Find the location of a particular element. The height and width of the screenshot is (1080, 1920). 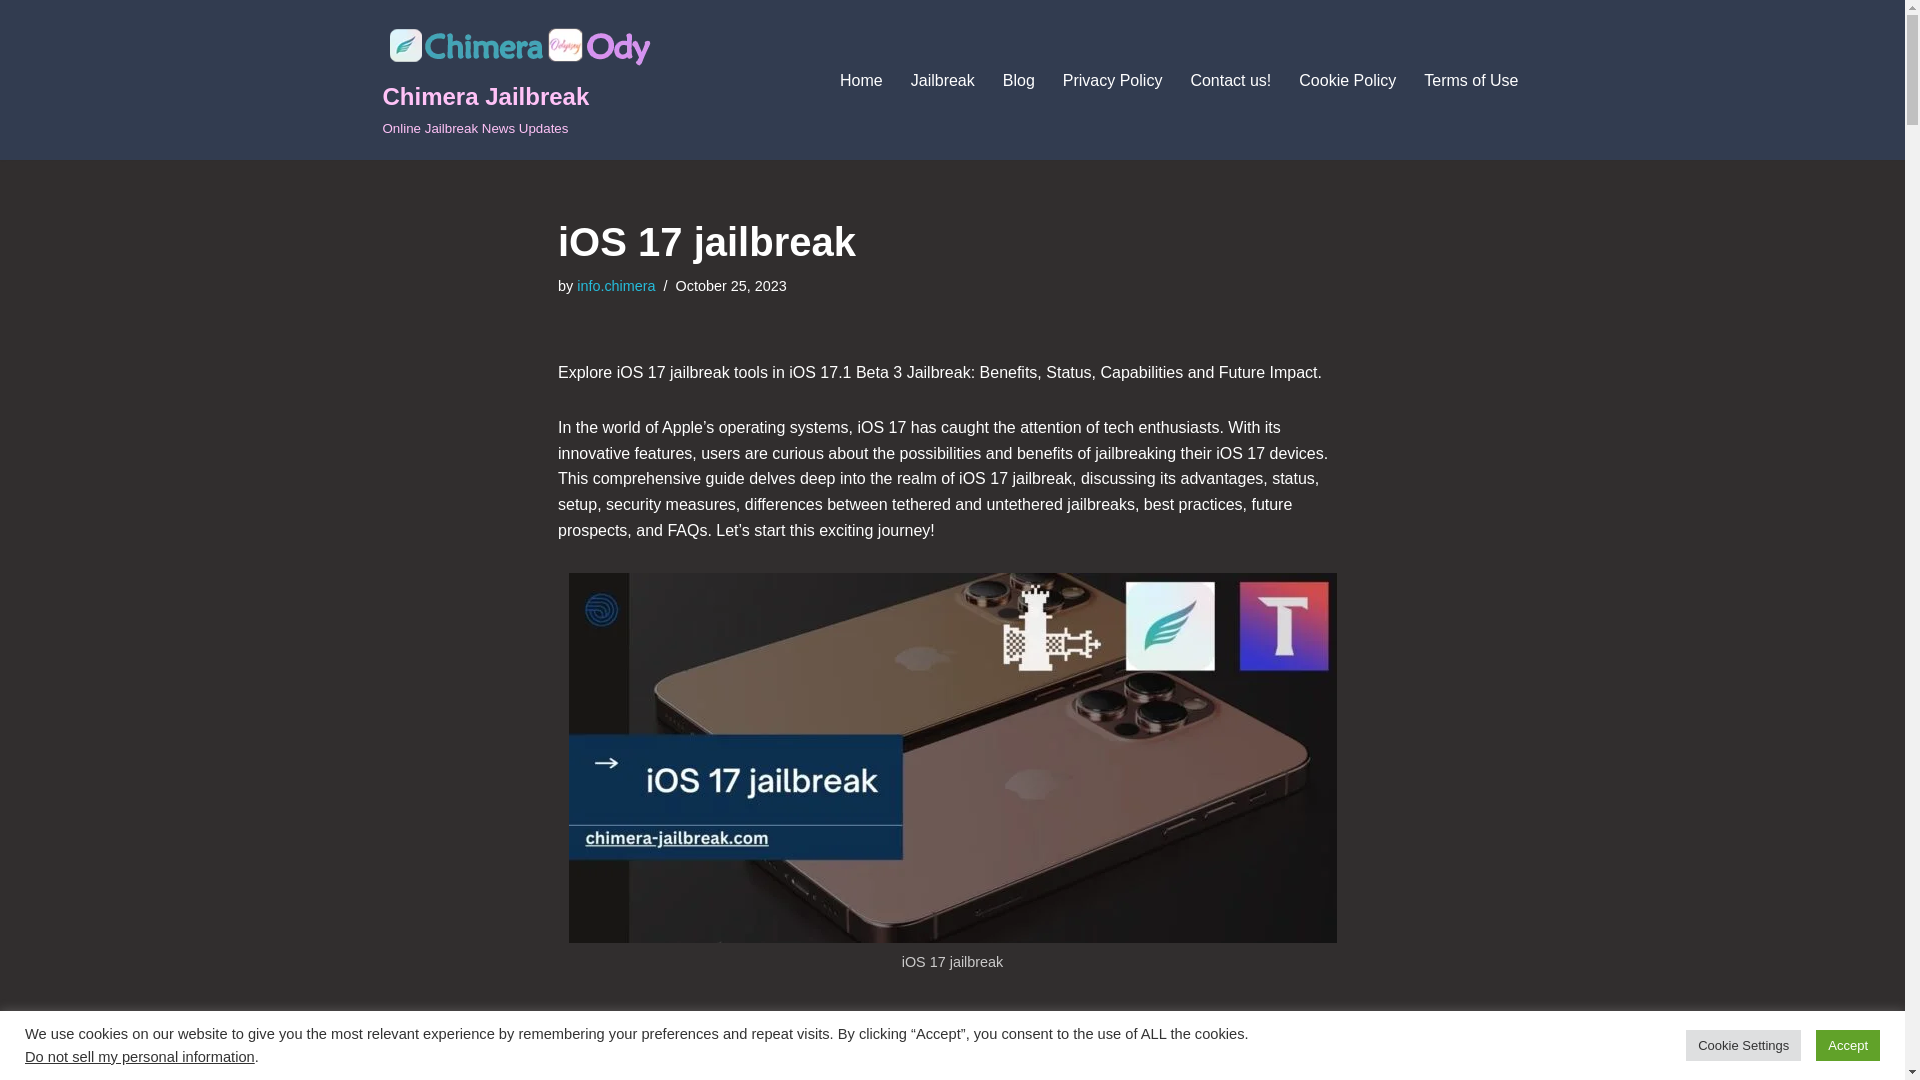

Latest Update: is located at coordinates (942, 80).